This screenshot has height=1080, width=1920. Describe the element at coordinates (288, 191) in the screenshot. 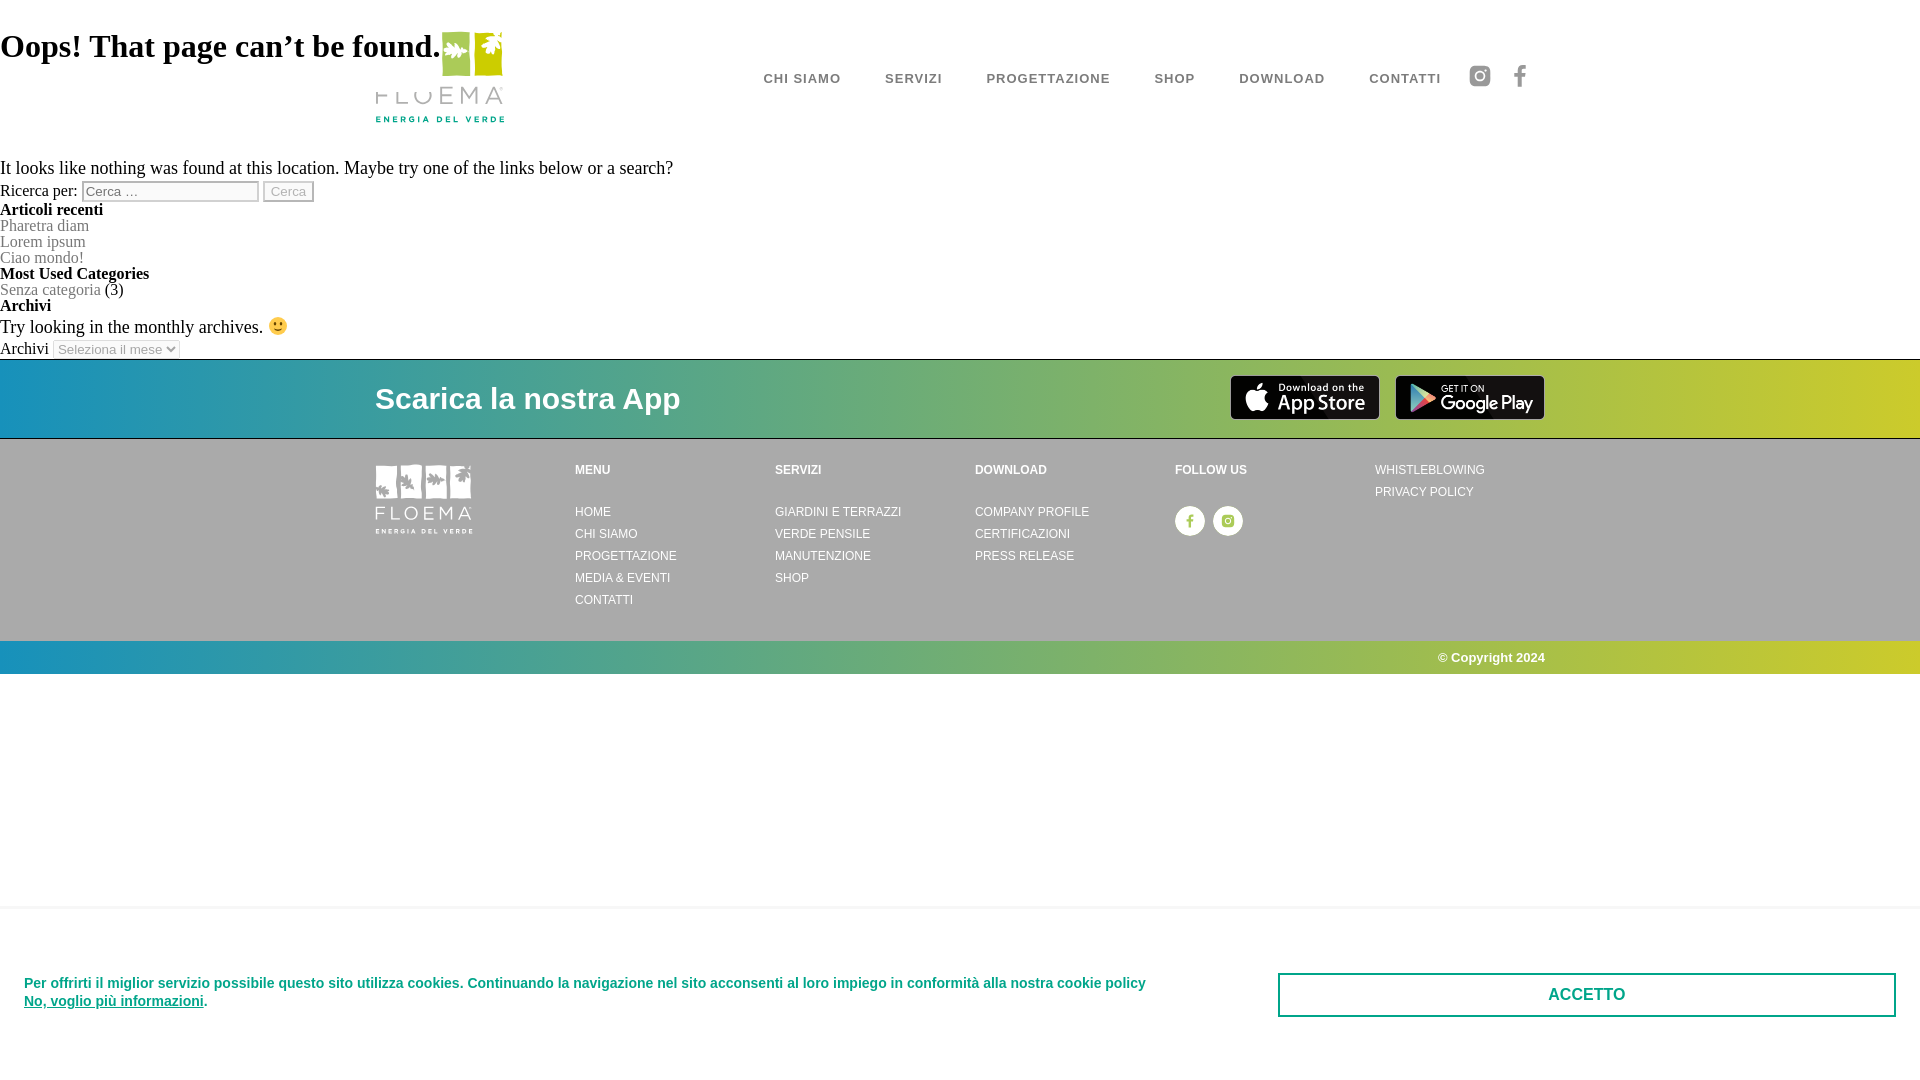

I see `Cerca` at that location.